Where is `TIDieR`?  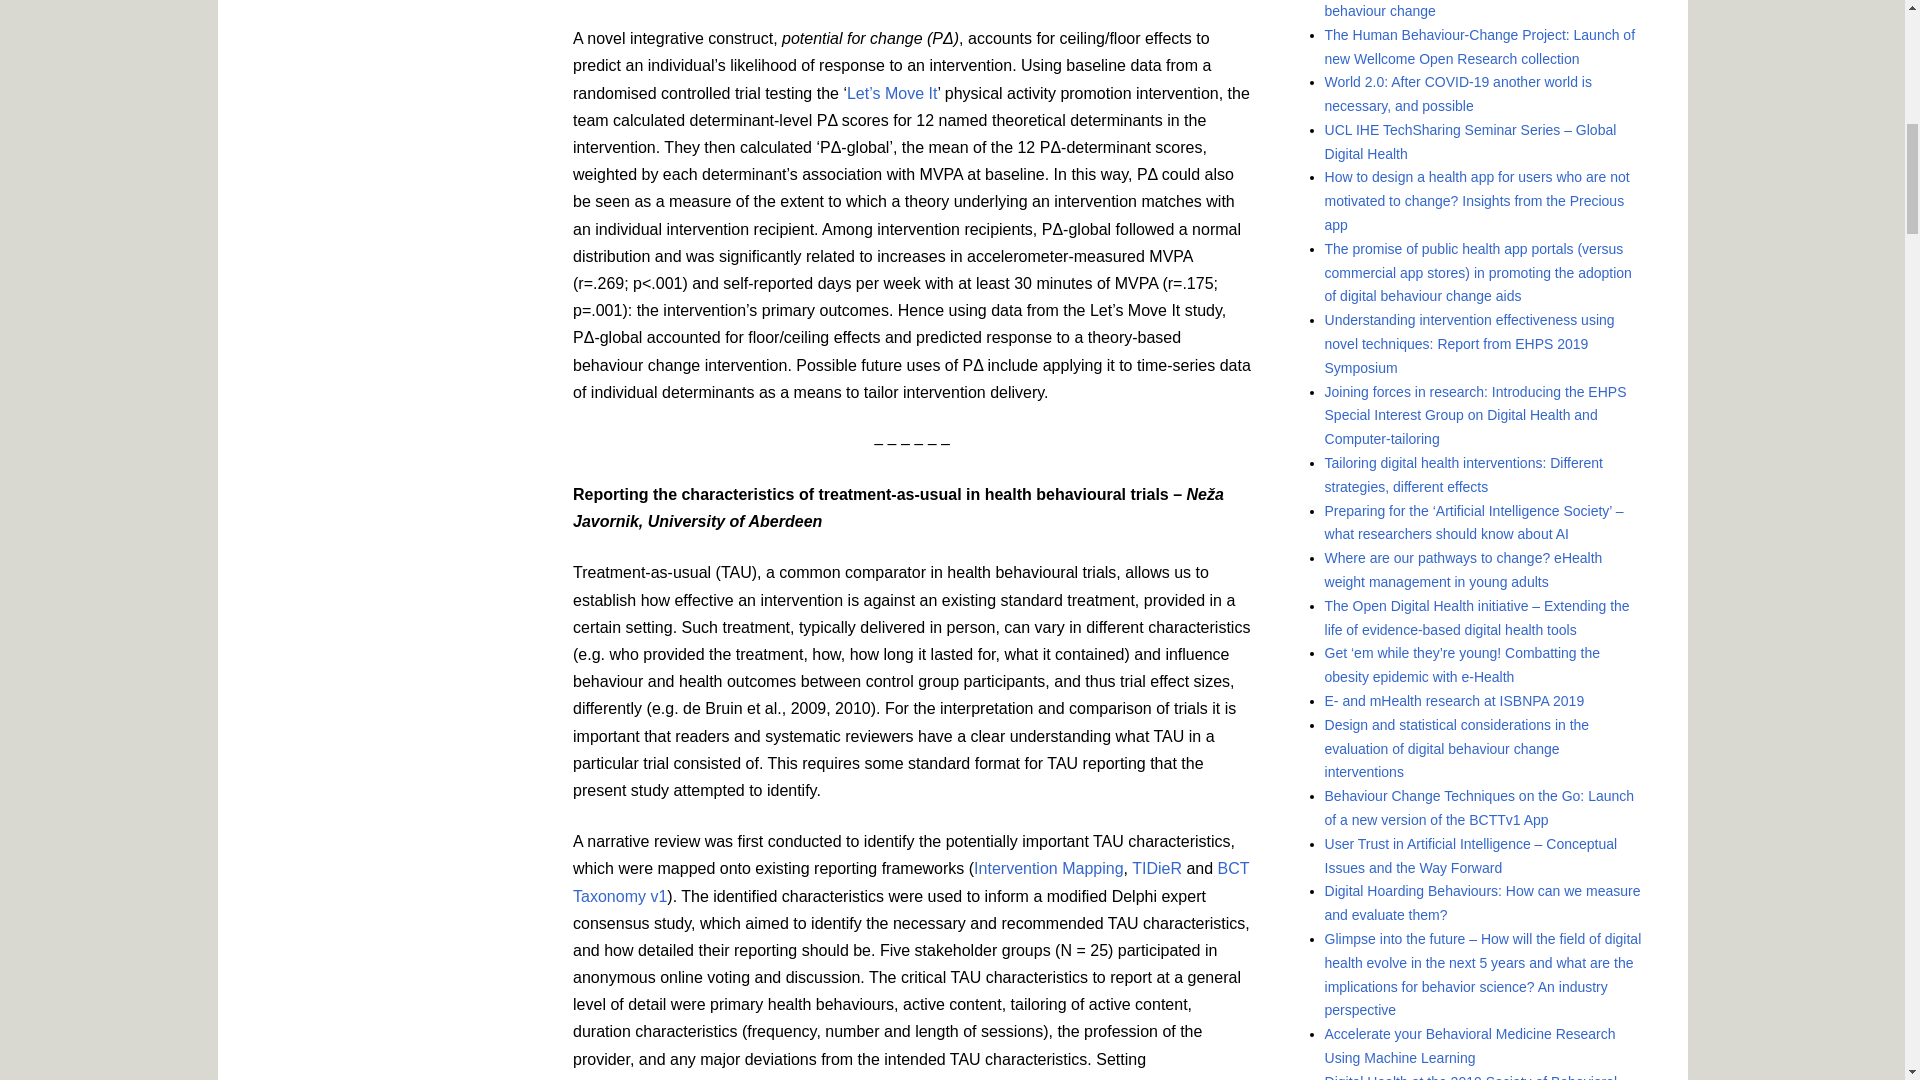 TIDieR is located at coordinates (1155, 868).